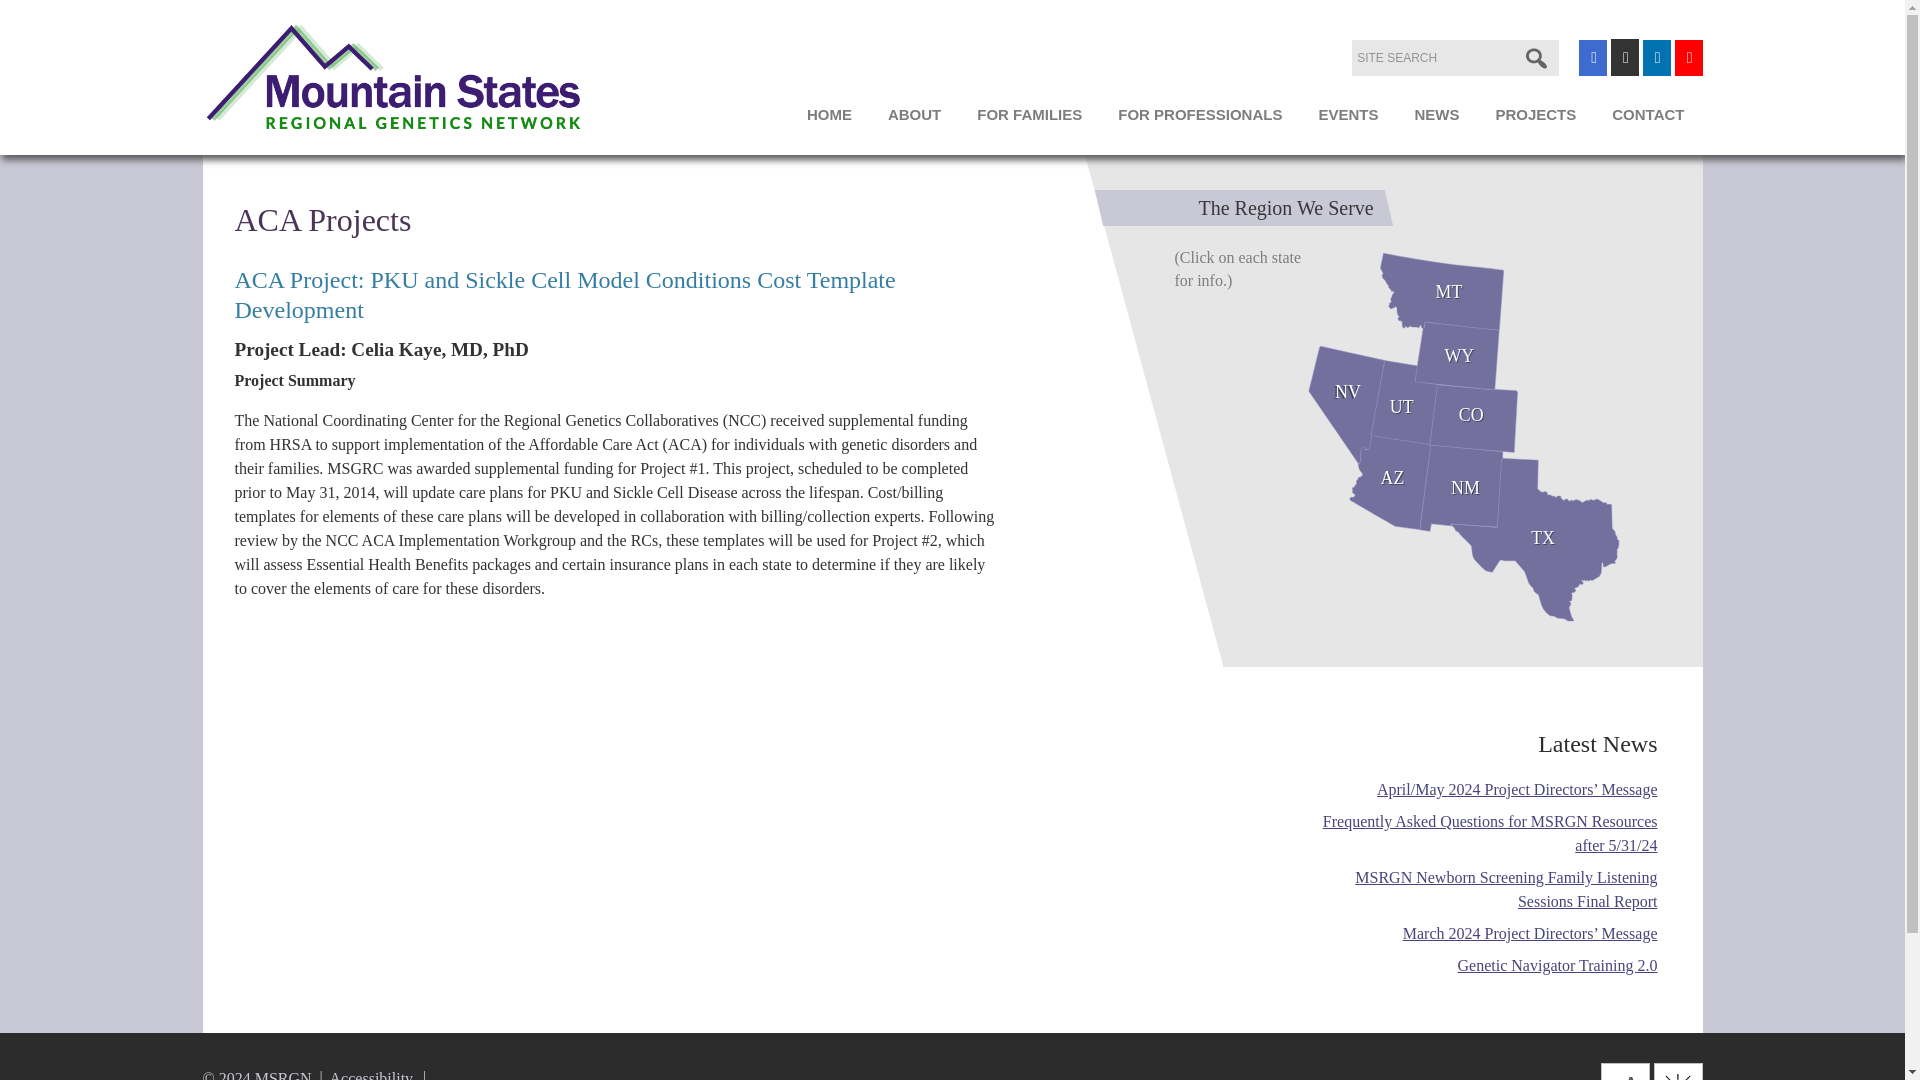 The image size is (1920, 1080). Describe the element at coordinates (1534, 122) in the screenshot. I see `PROJECTS` at that location.